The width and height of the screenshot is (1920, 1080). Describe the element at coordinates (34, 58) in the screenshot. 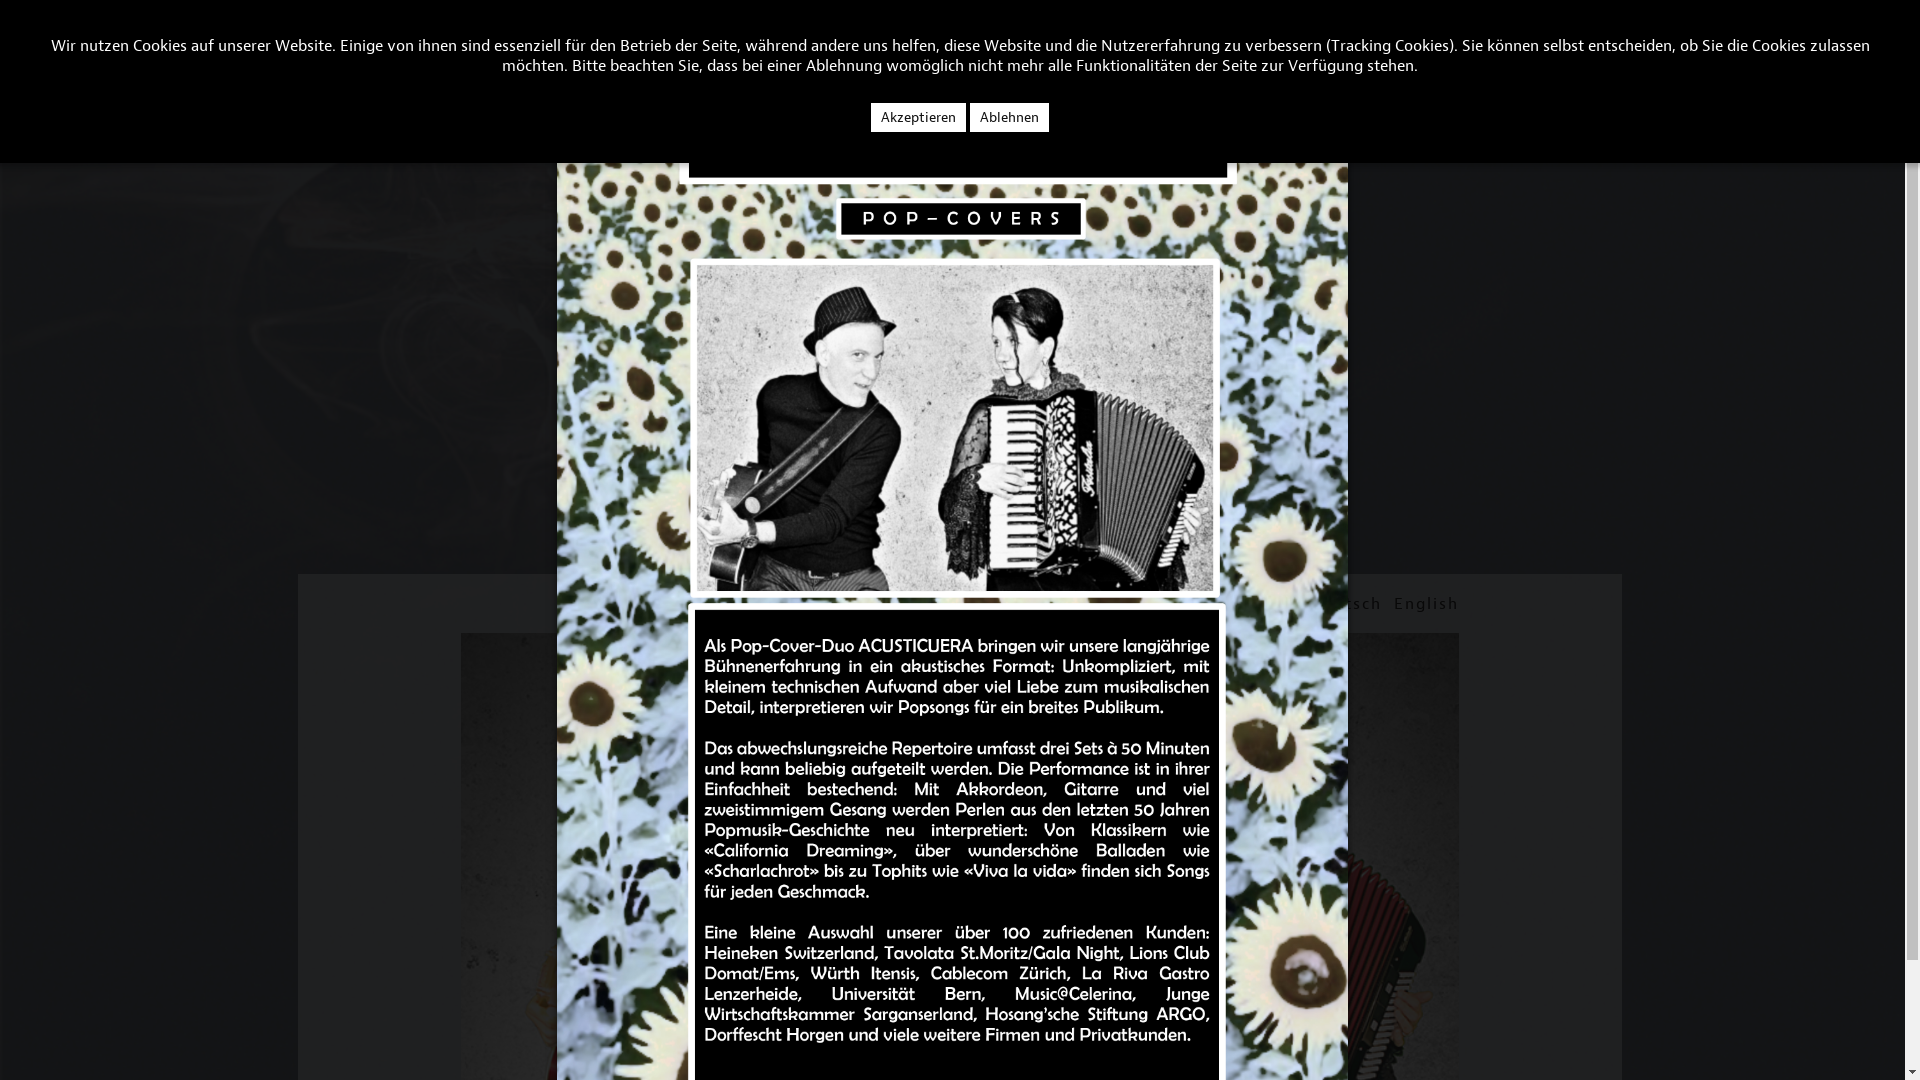

I see `ABOUT` at that location.